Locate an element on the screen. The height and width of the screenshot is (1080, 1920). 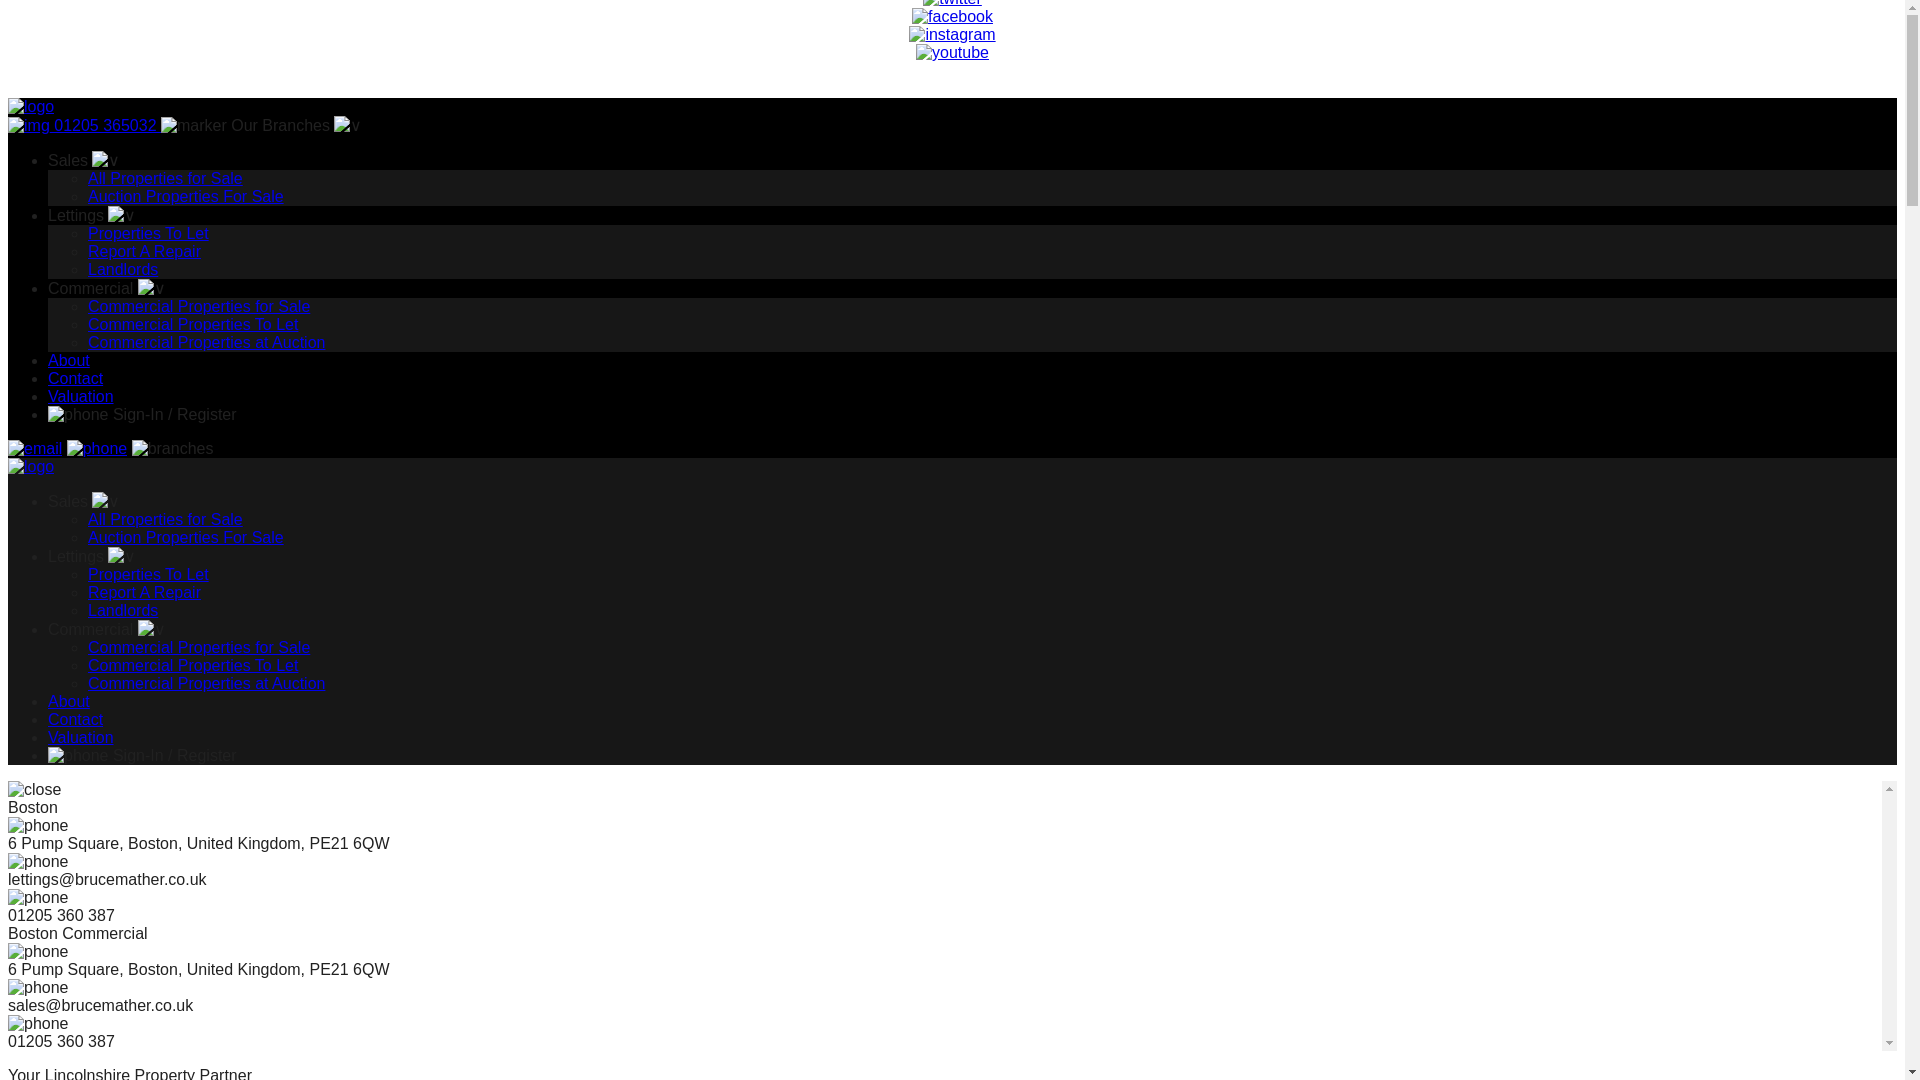
Commercial Properties at Auction is located at coordinates (206, 684).